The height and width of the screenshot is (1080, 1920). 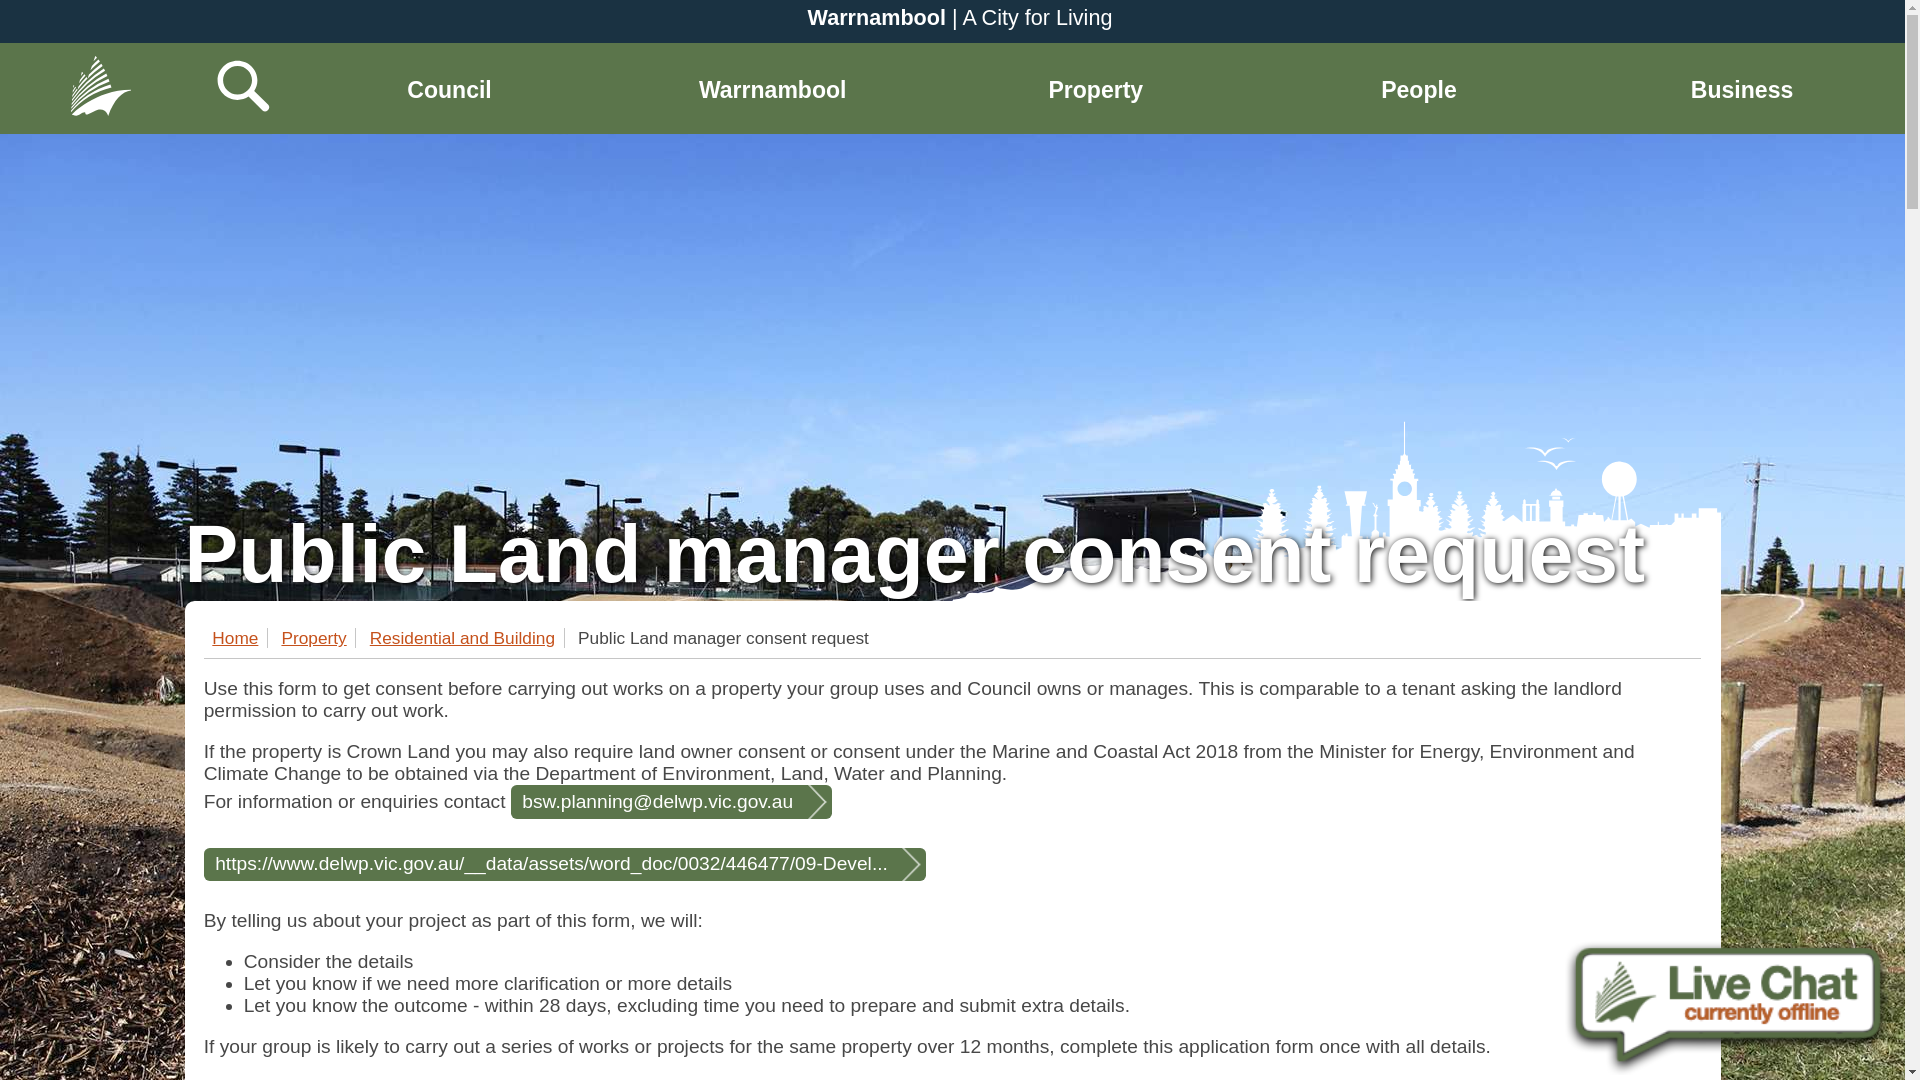 What do you see at coordinates (240, 638) in the screenshot?
I see `Home` at bounding box center [240, 638].